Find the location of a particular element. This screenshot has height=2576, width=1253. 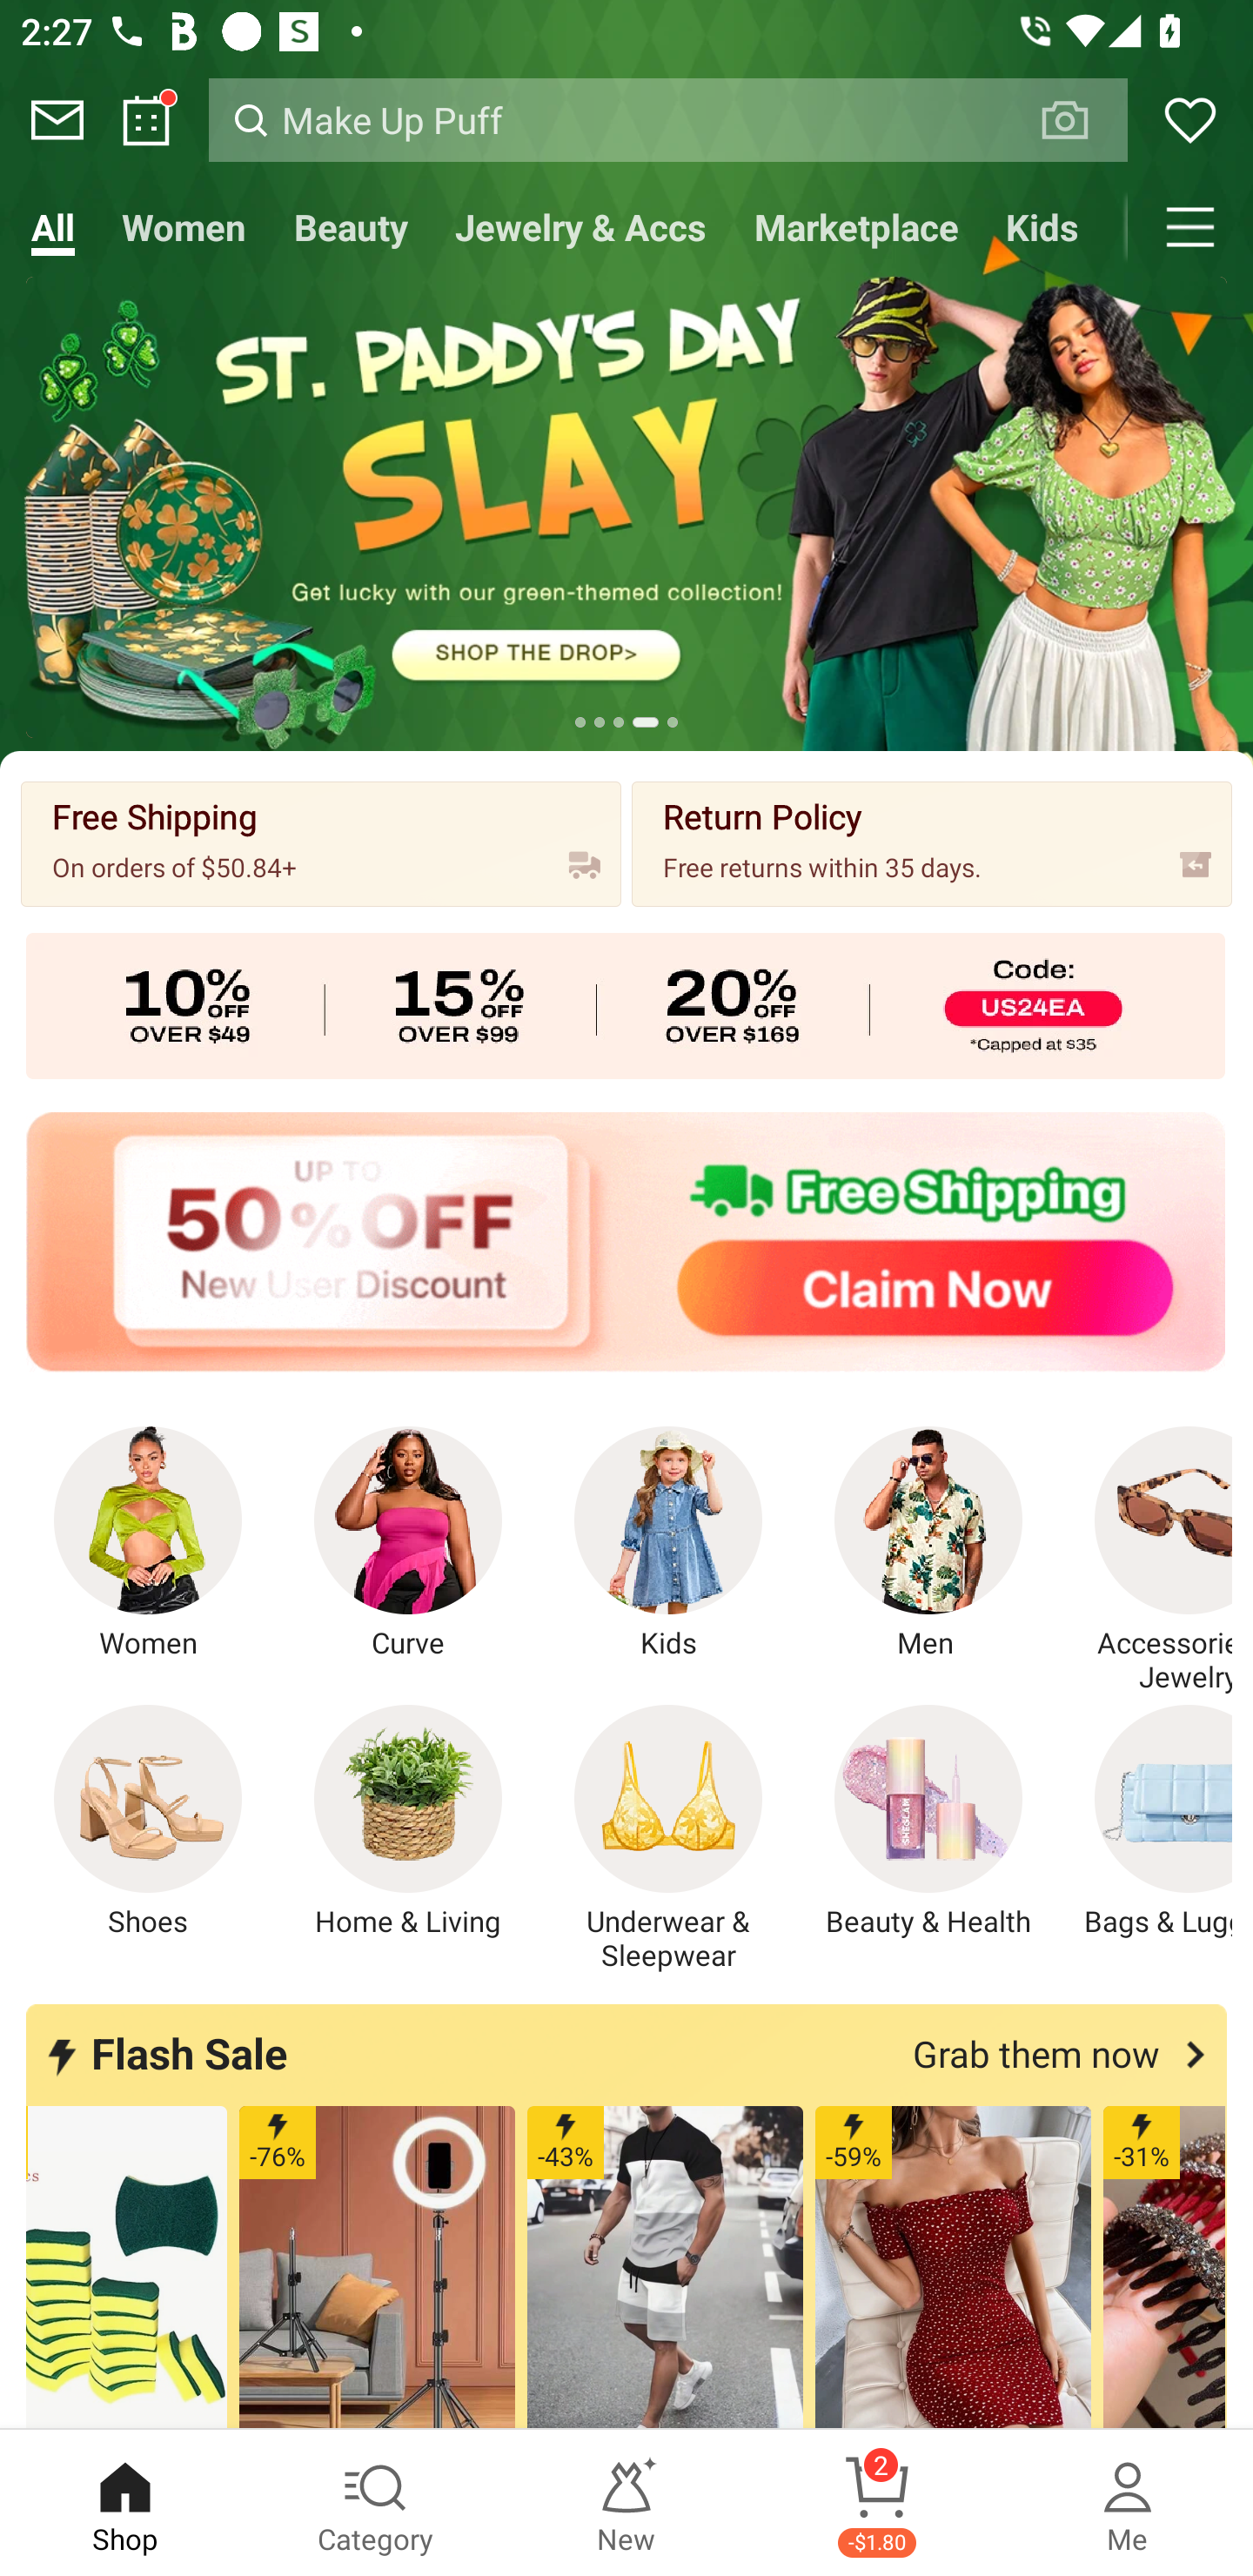

Men  is located at coordinates (928, 1544).